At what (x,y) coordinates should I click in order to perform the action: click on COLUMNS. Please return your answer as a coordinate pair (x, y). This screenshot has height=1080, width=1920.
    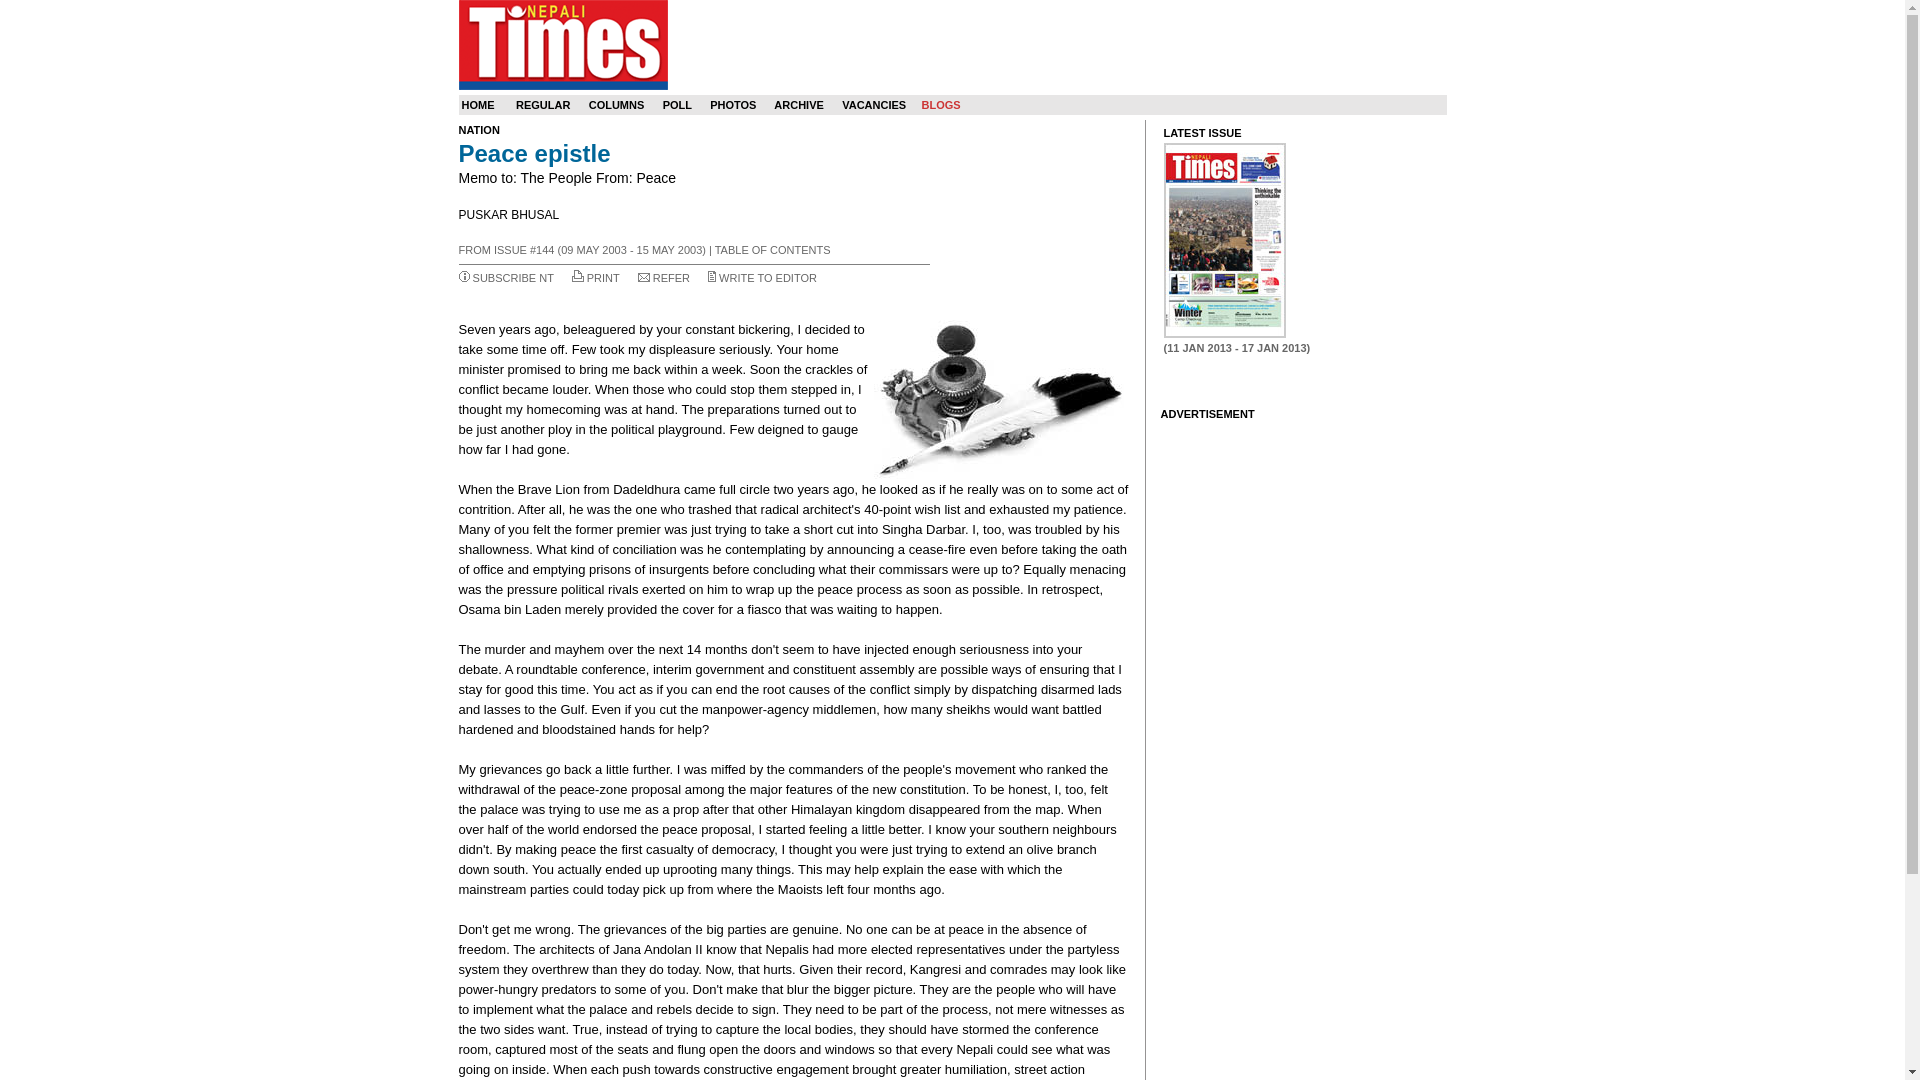
    Looking at the image, I should click on (617, 105).